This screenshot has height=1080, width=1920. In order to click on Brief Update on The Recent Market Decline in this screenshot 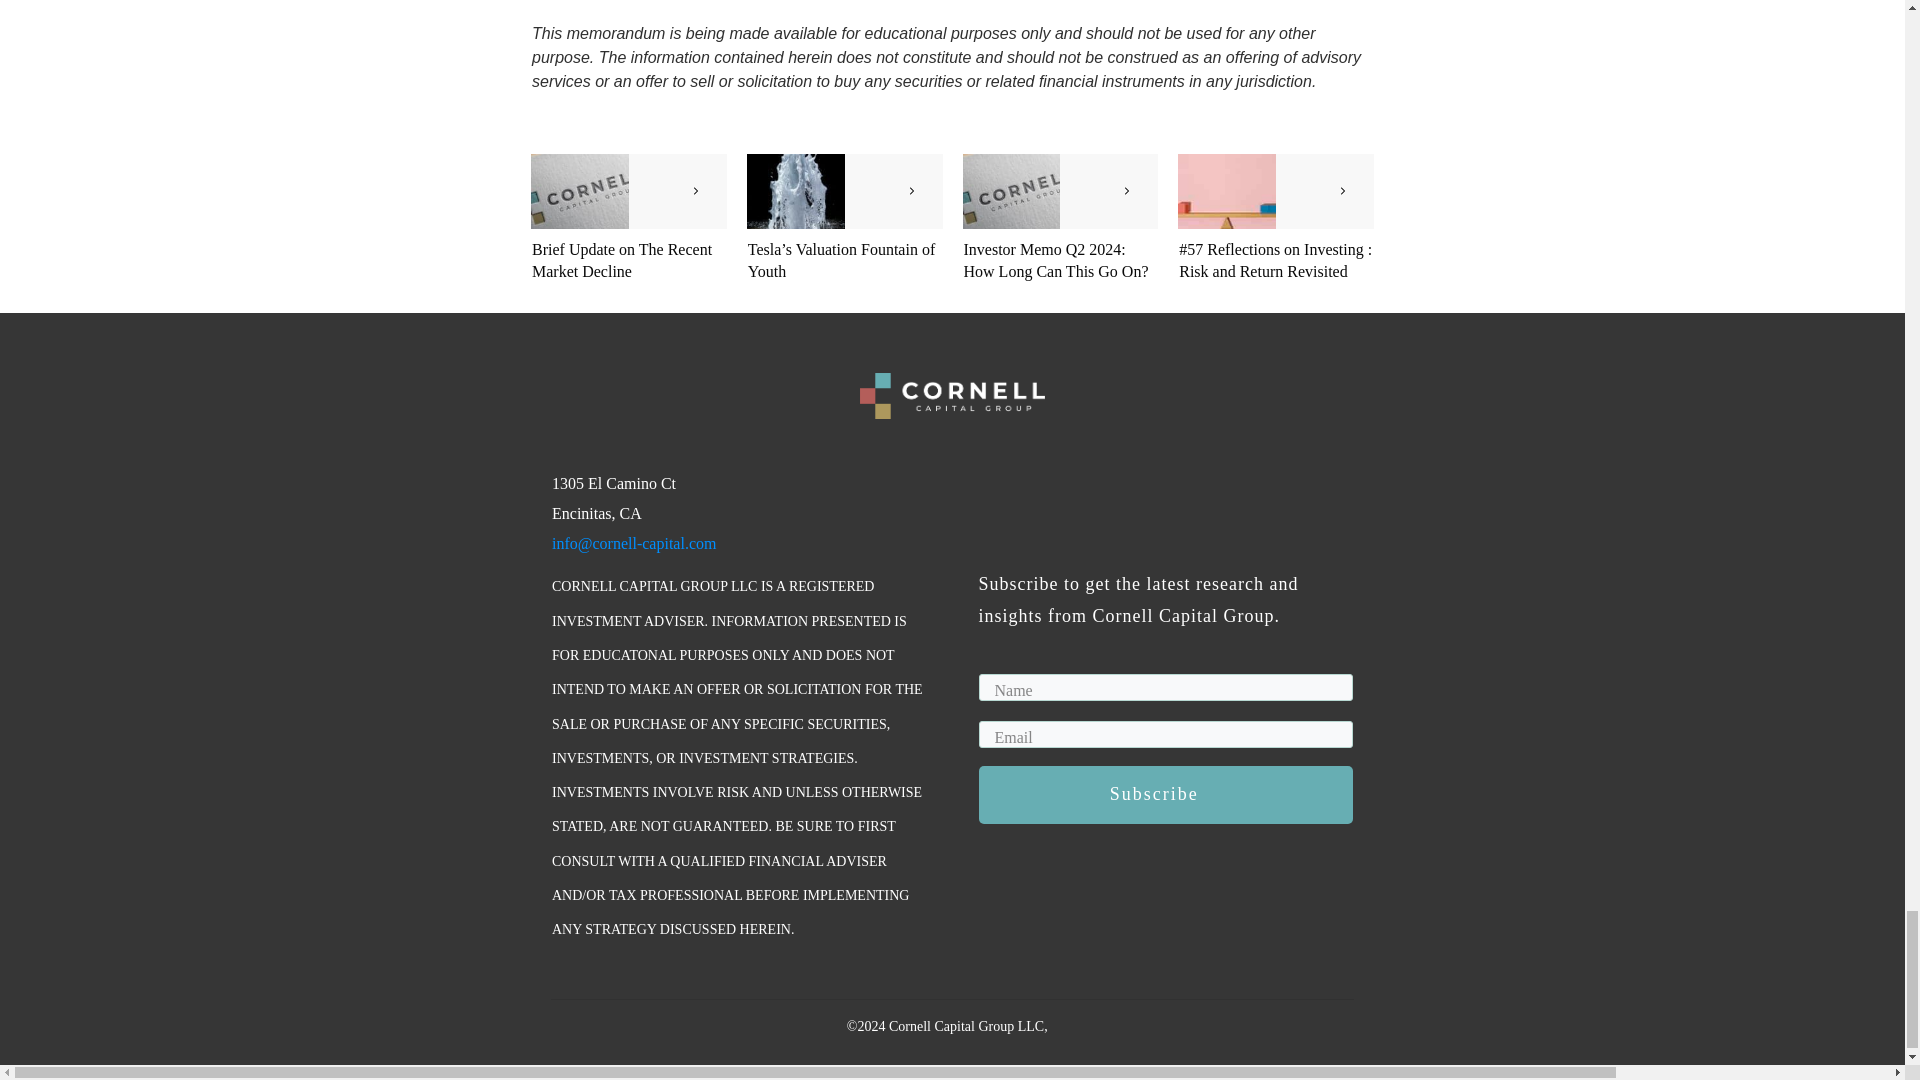, I will do `click(622, 260)`.